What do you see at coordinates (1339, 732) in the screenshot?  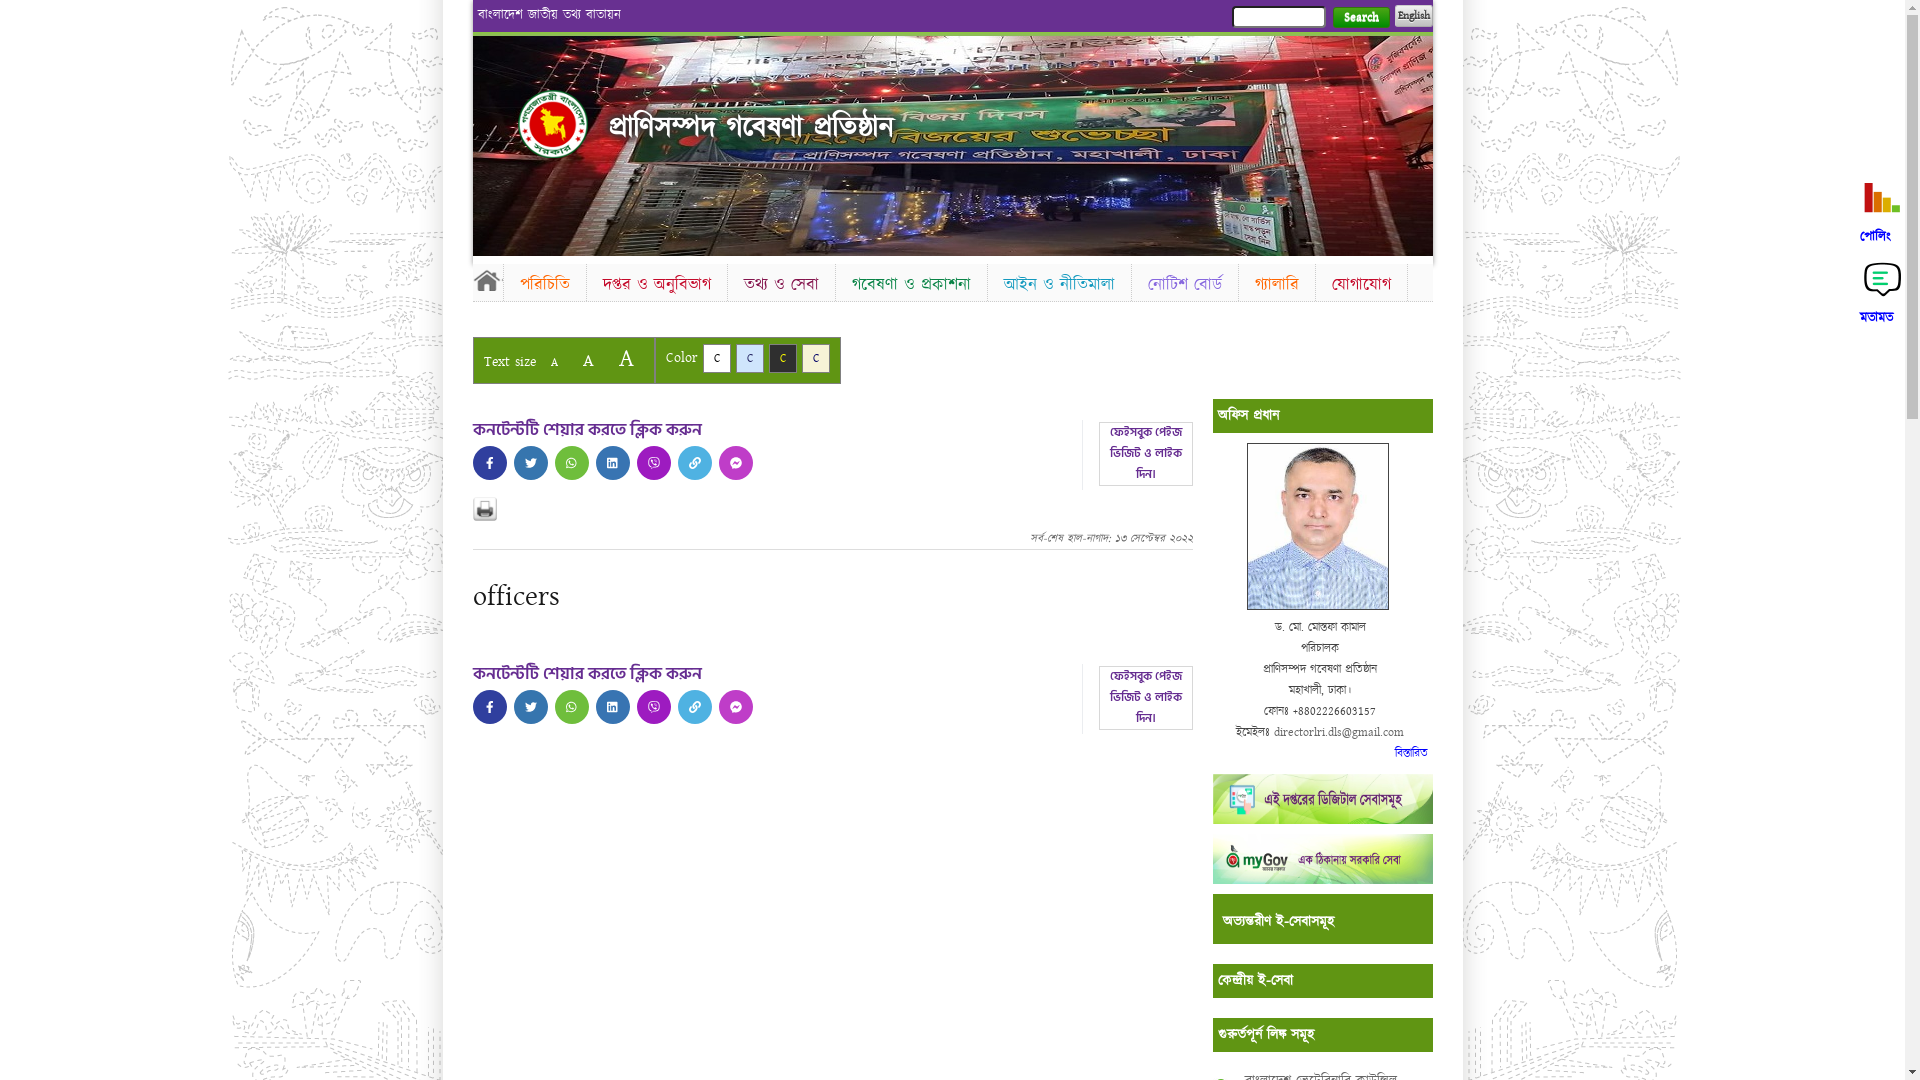 I see `directorlri.dls@gmail.com` at bounding box center [1339, 732].